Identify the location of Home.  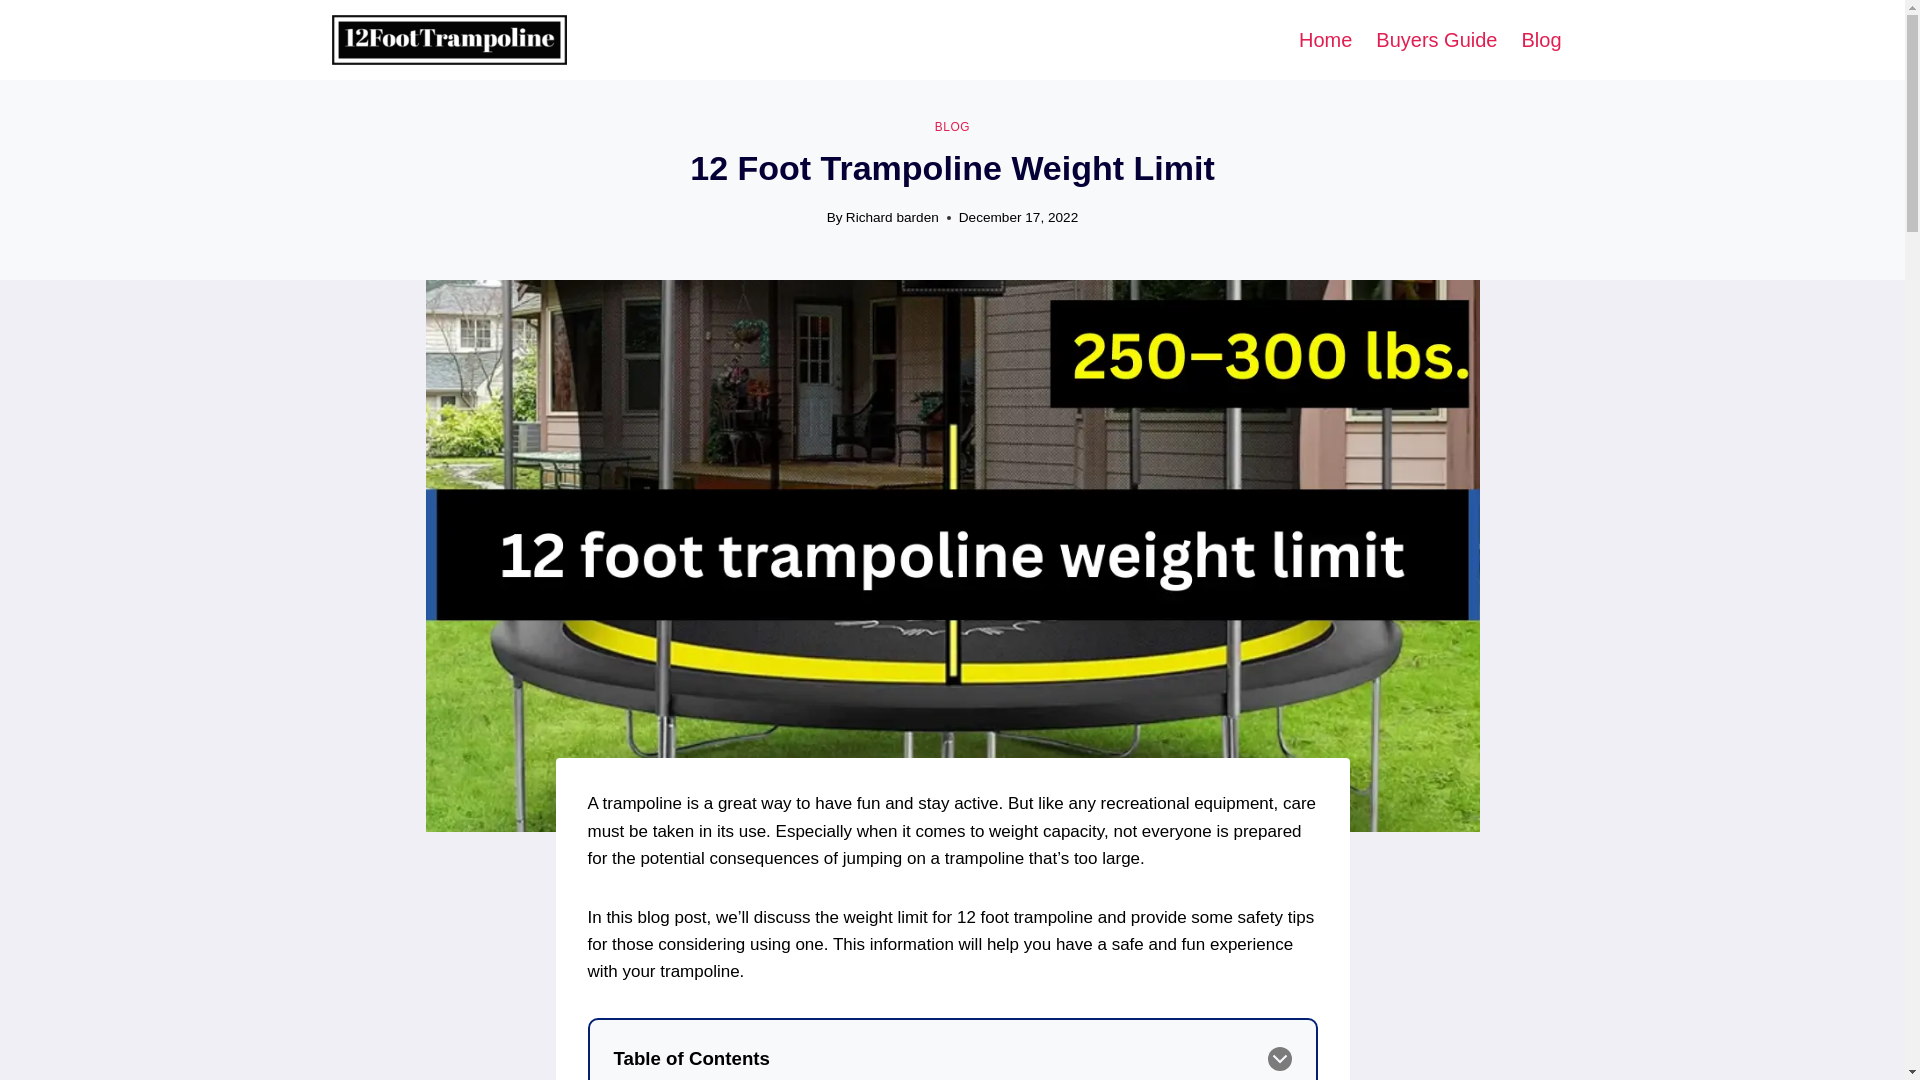
(1324, 40).